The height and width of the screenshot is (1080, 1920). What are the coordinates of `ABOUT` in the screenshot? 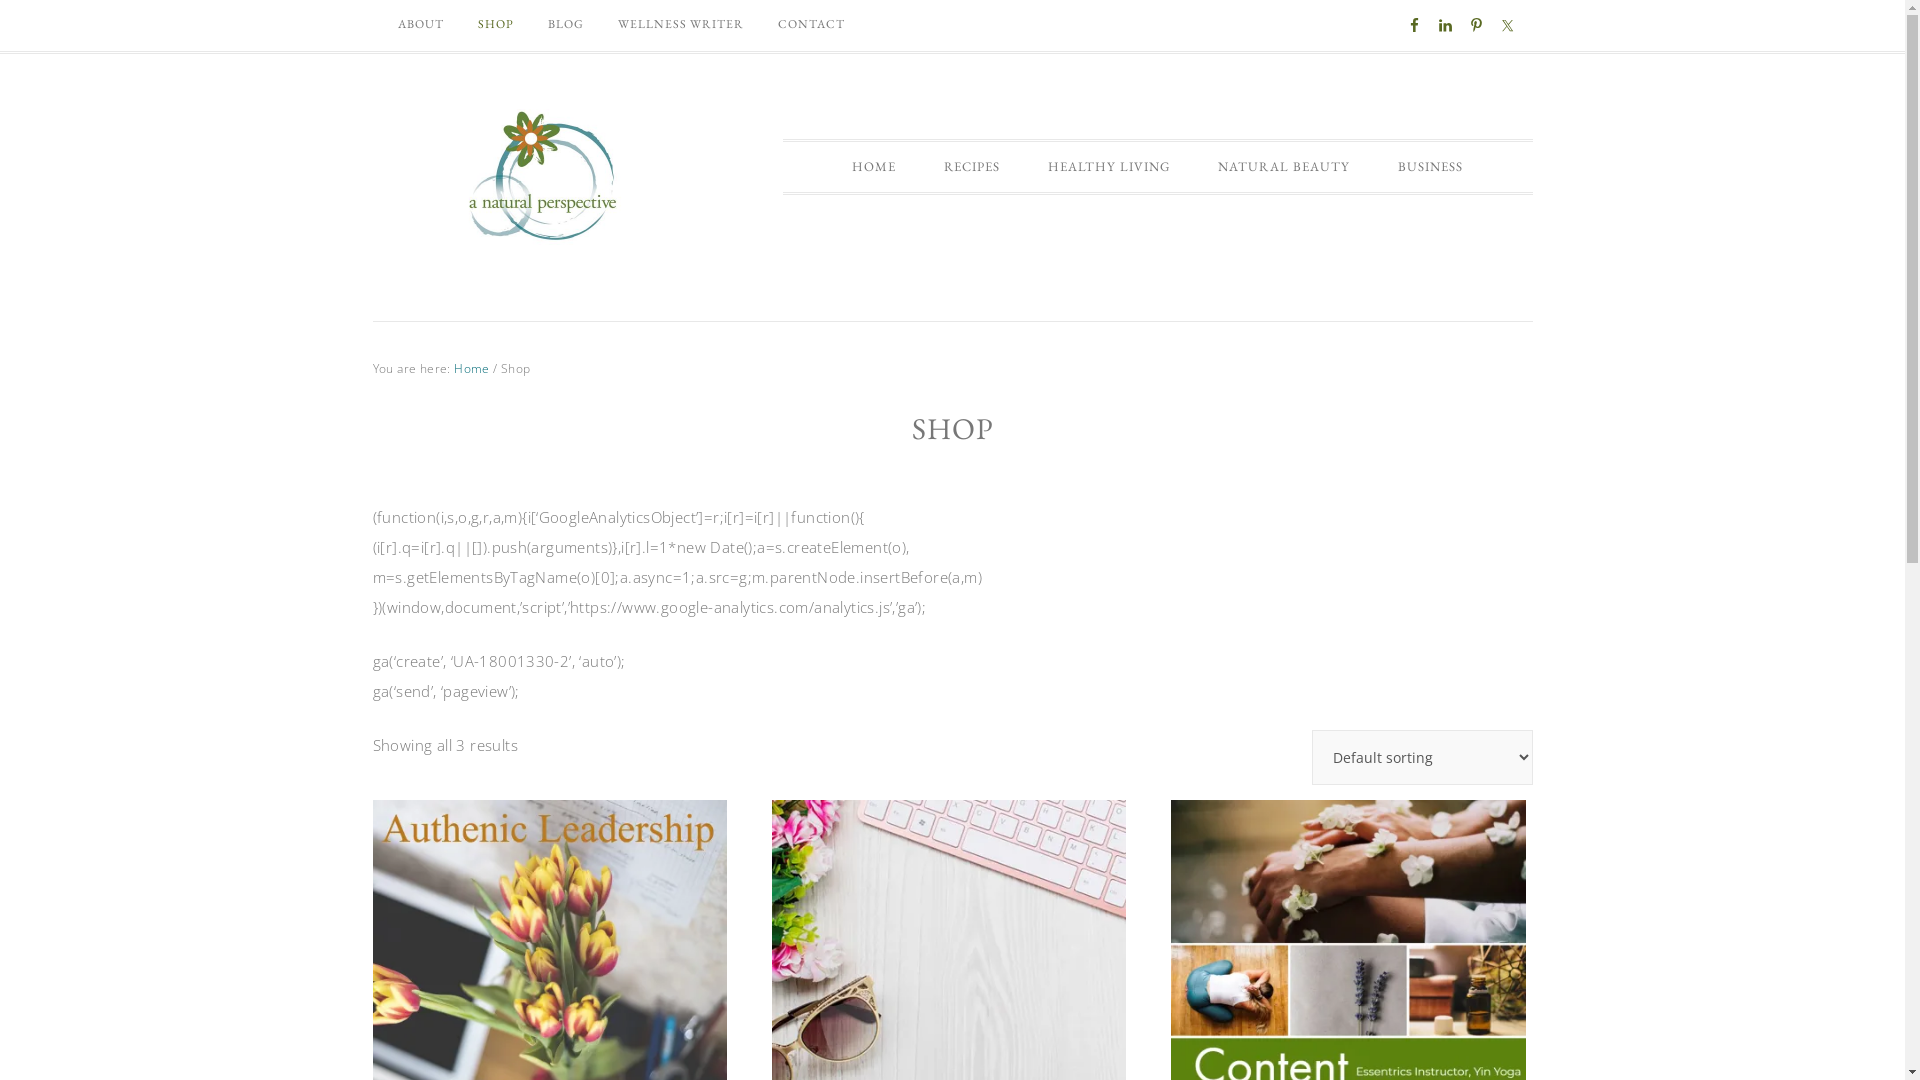 It's located at (420, 24).